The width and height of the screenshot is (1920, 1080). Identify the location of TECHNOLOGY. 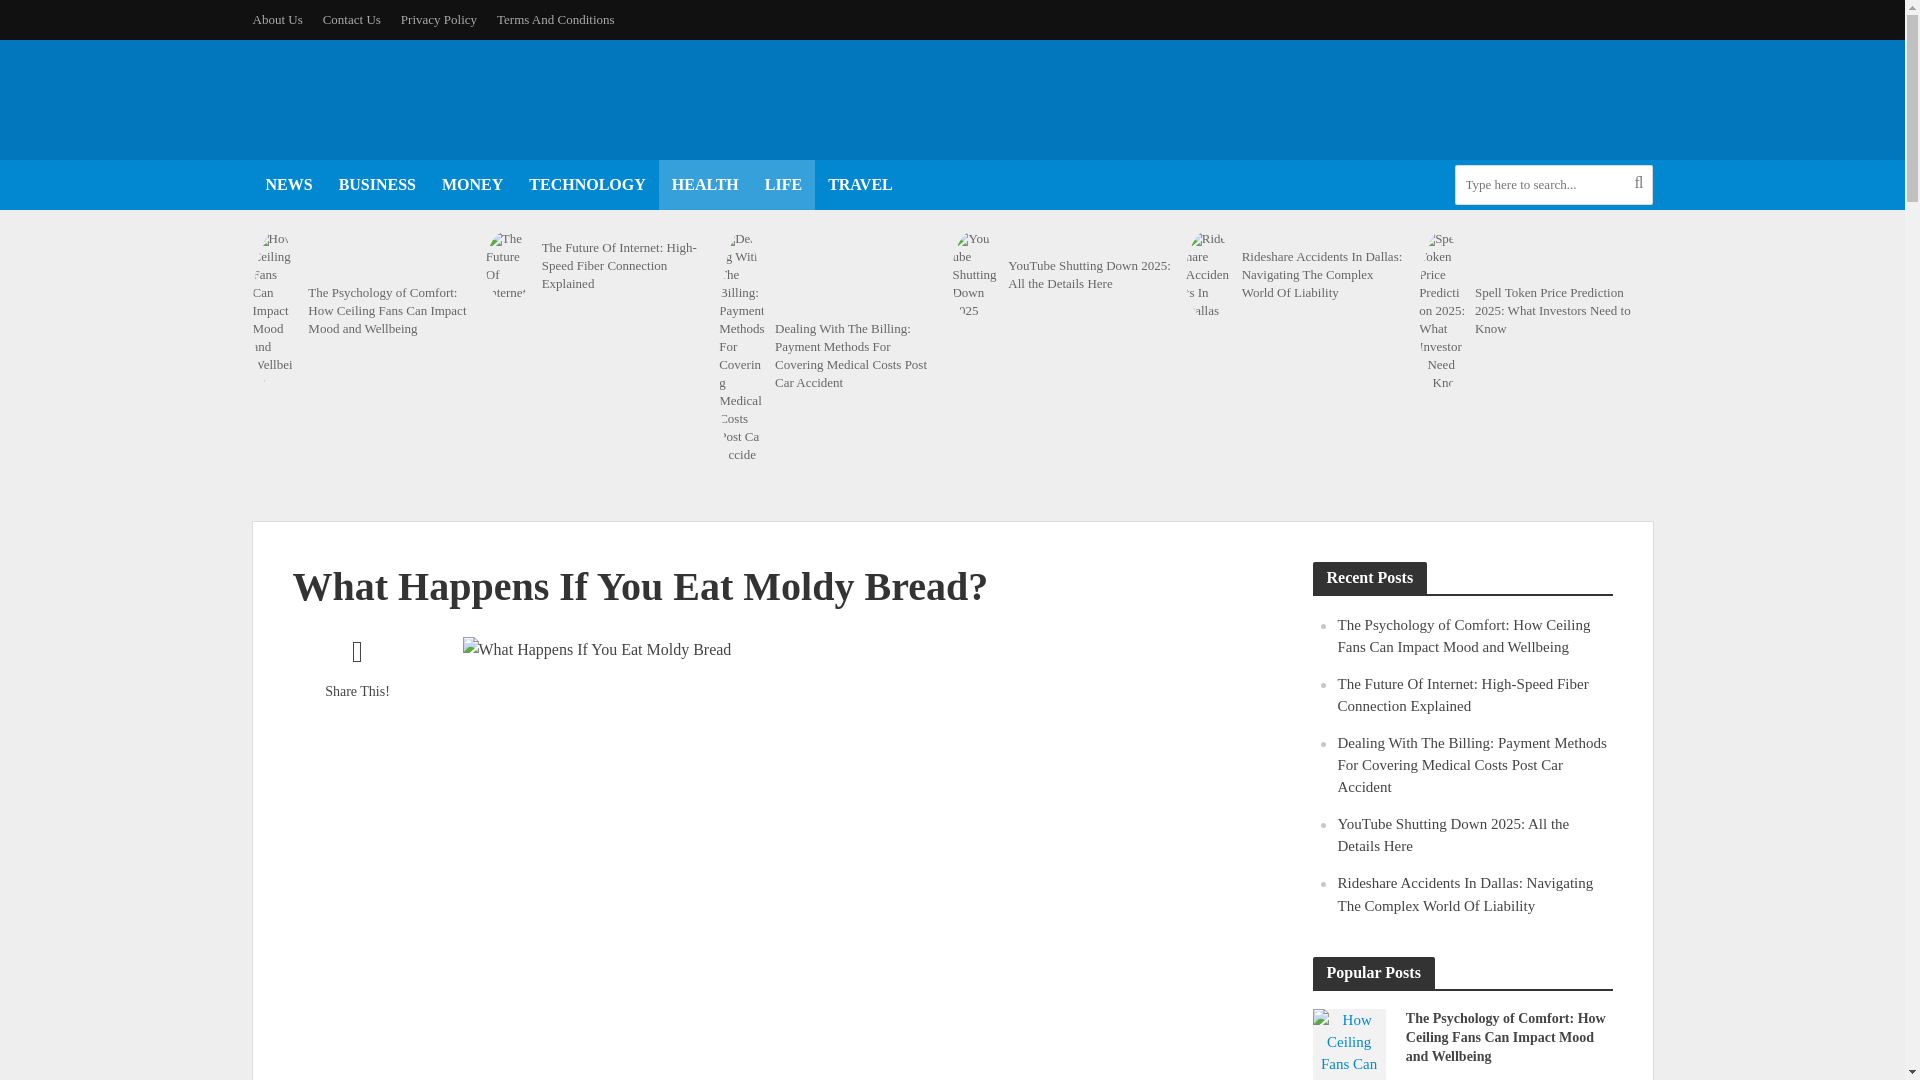
(587, 184).